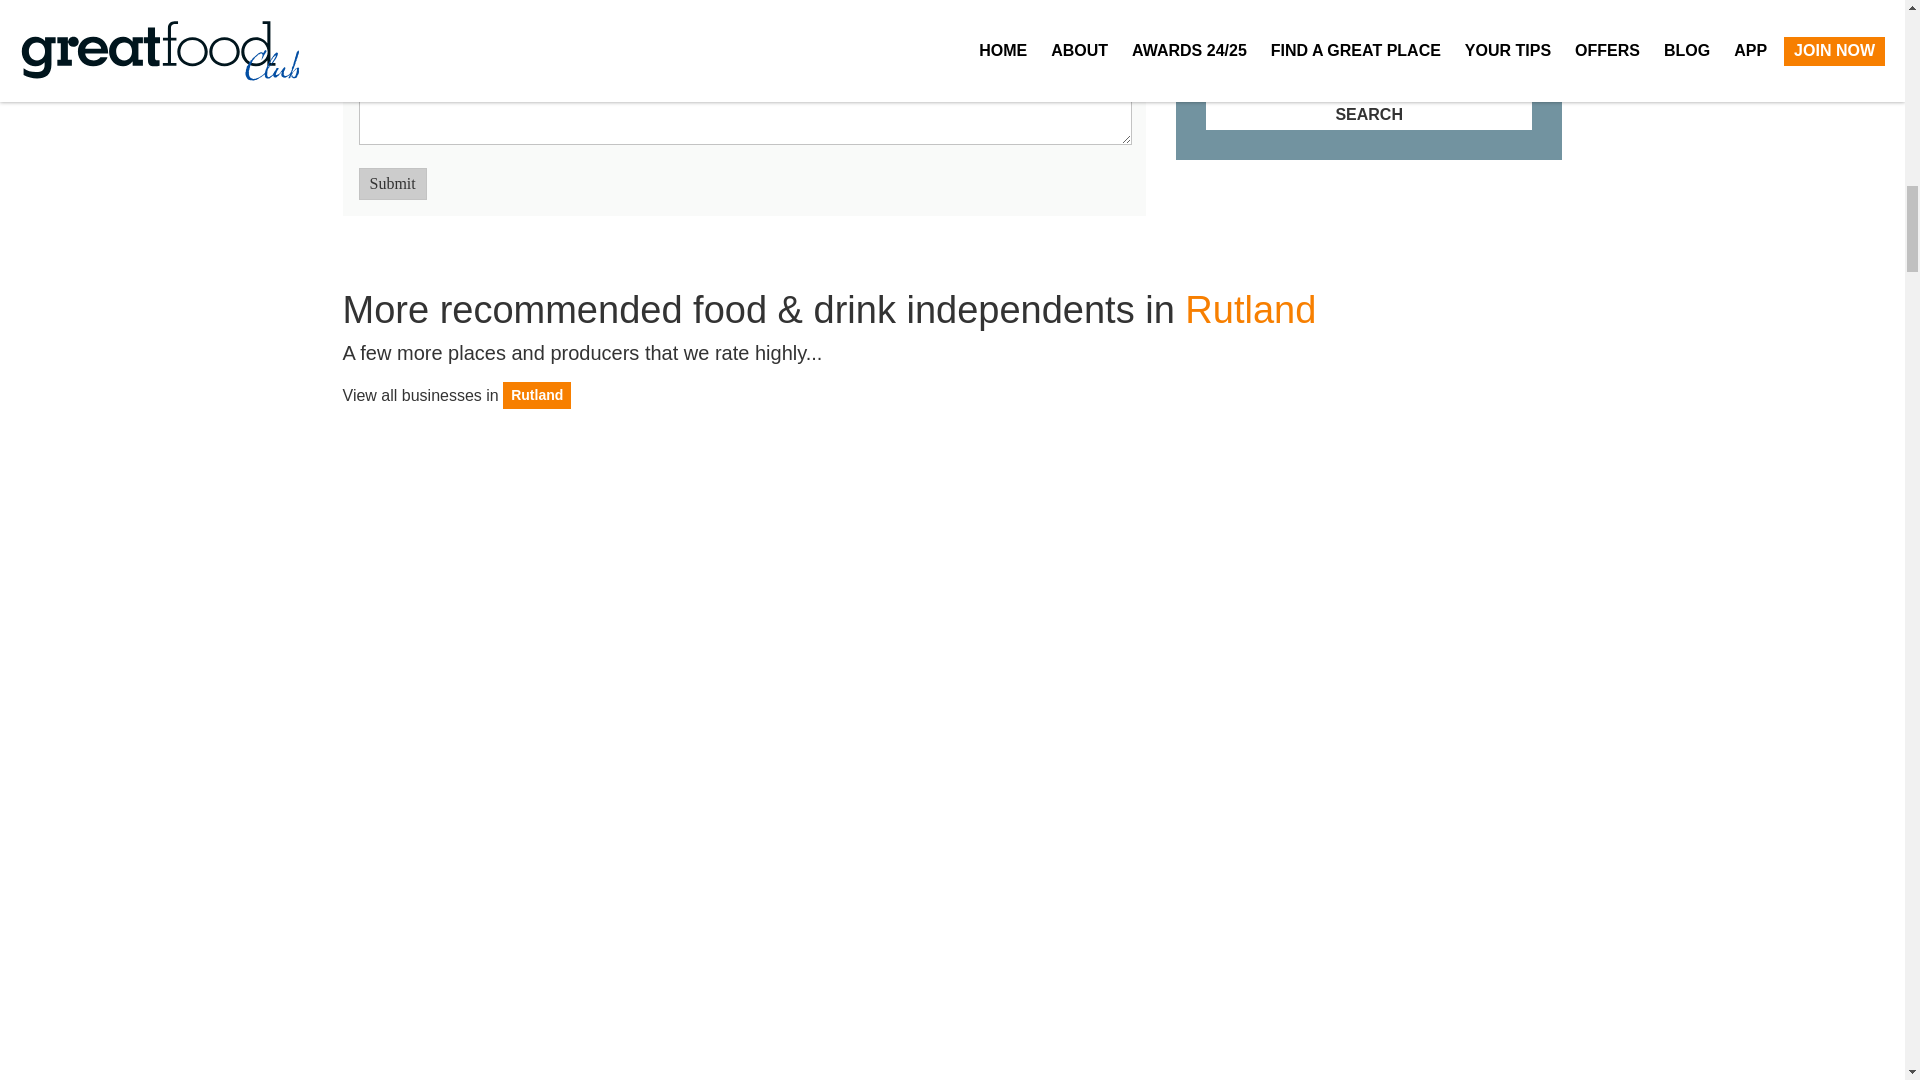  I want to click on Submit, so click(392, 184).